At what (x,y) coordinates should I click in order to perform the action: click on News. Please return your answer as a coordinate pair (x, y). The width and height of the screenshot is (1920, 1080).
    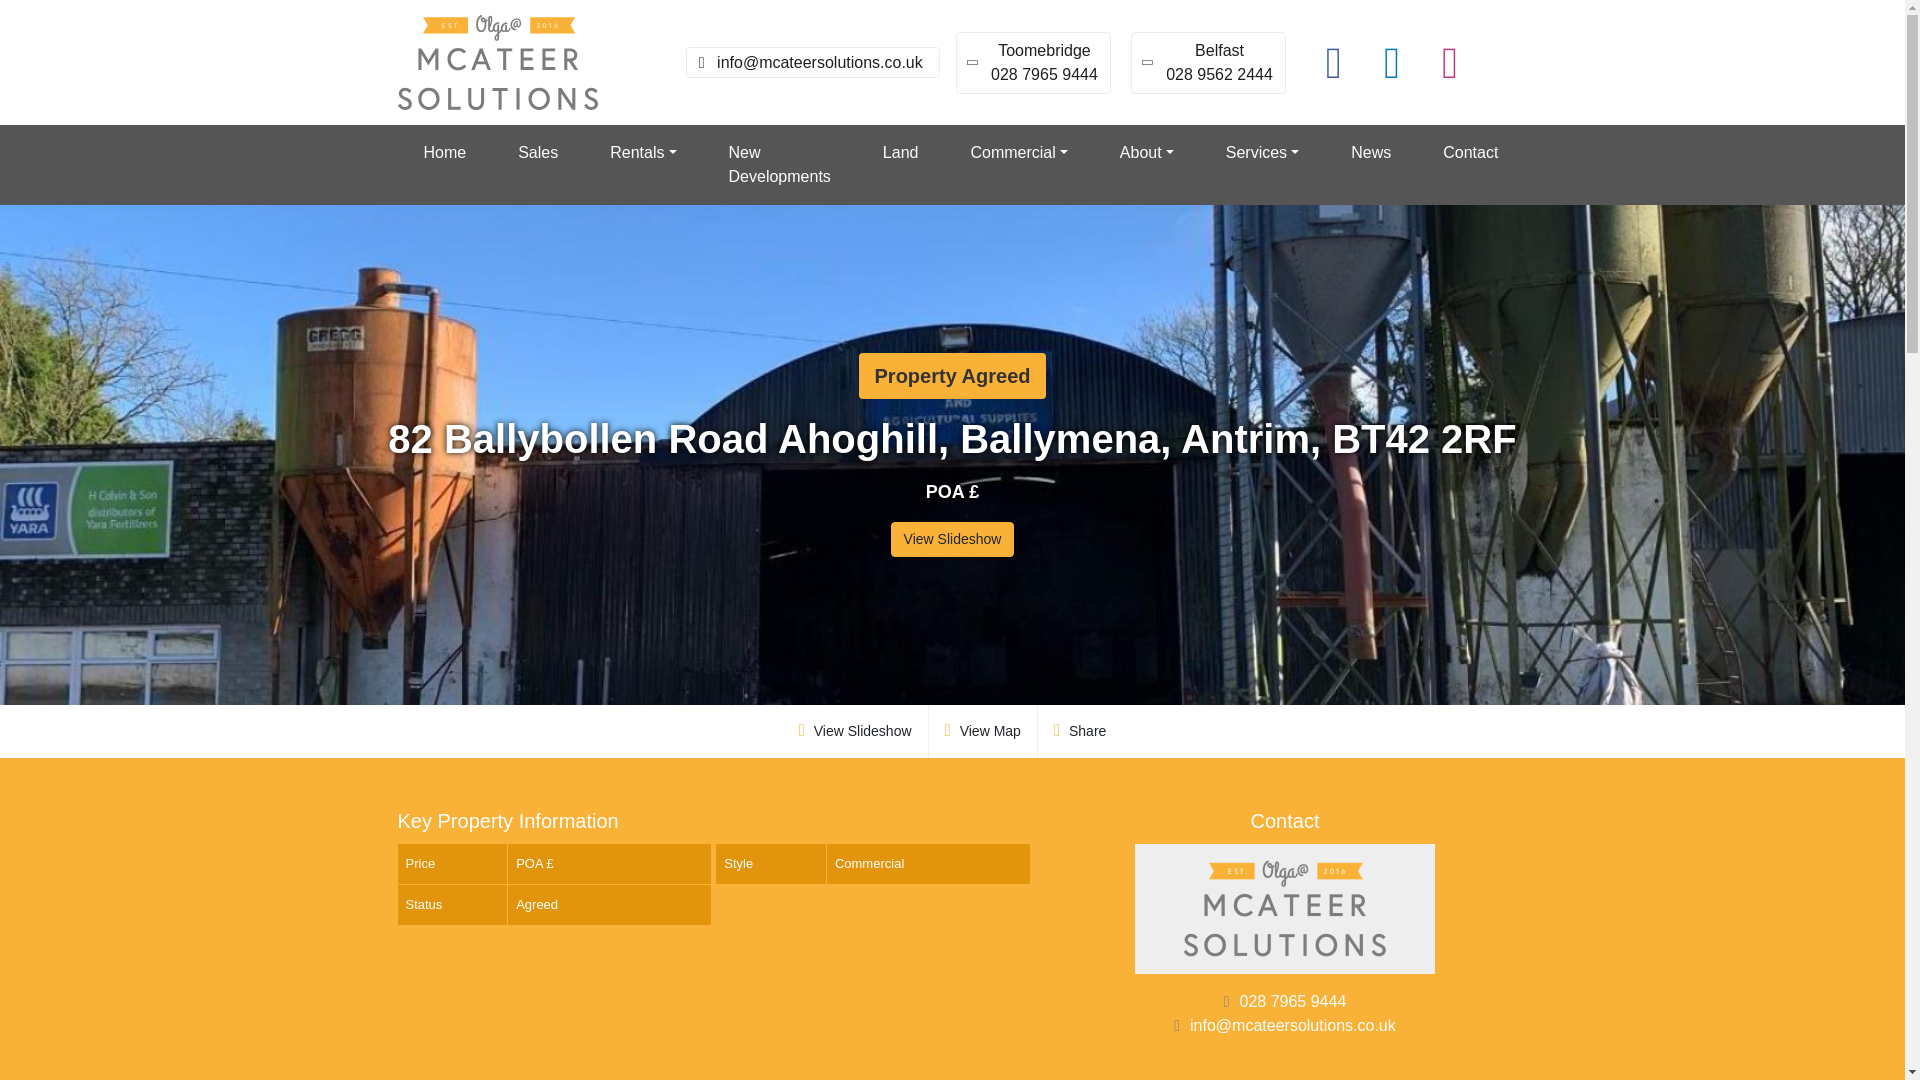
    Looking at the image, I should click on (537, 153).